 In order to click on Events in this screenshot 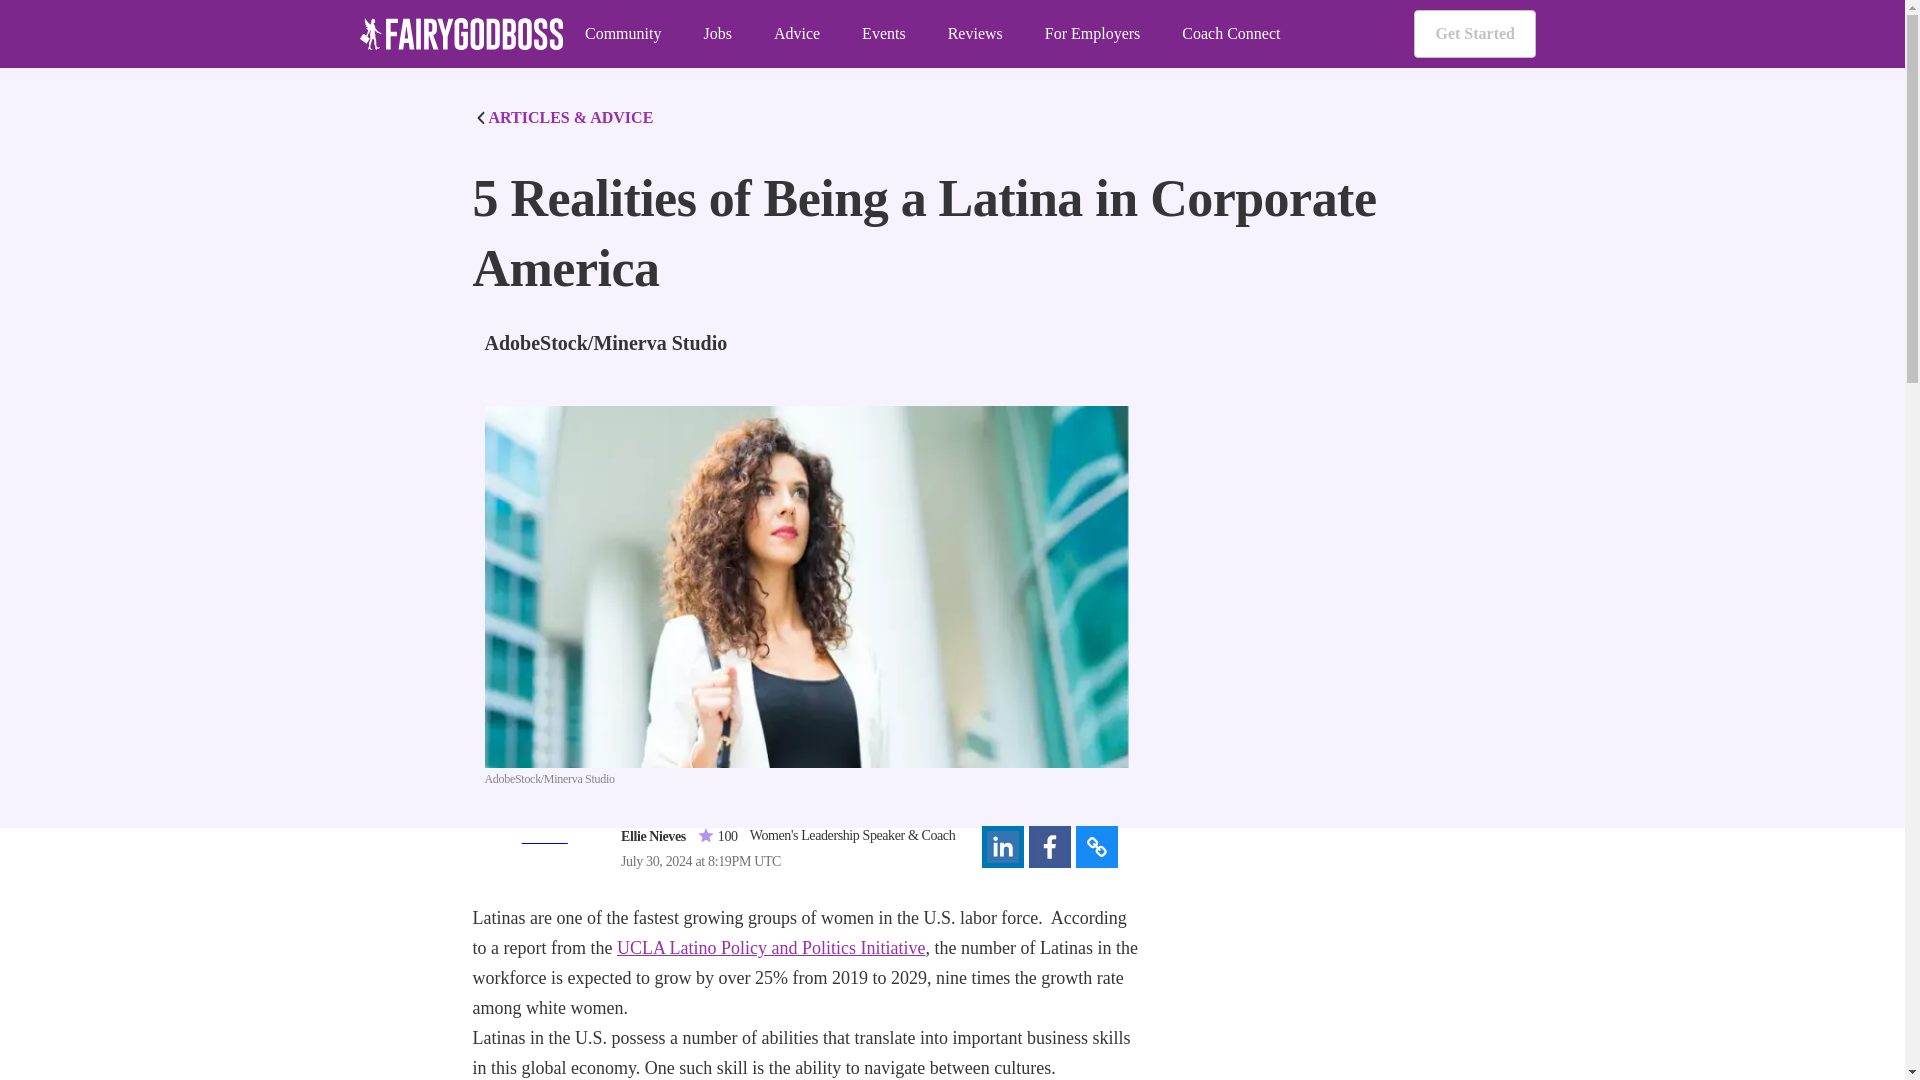, I will do `click(884, 34)`.